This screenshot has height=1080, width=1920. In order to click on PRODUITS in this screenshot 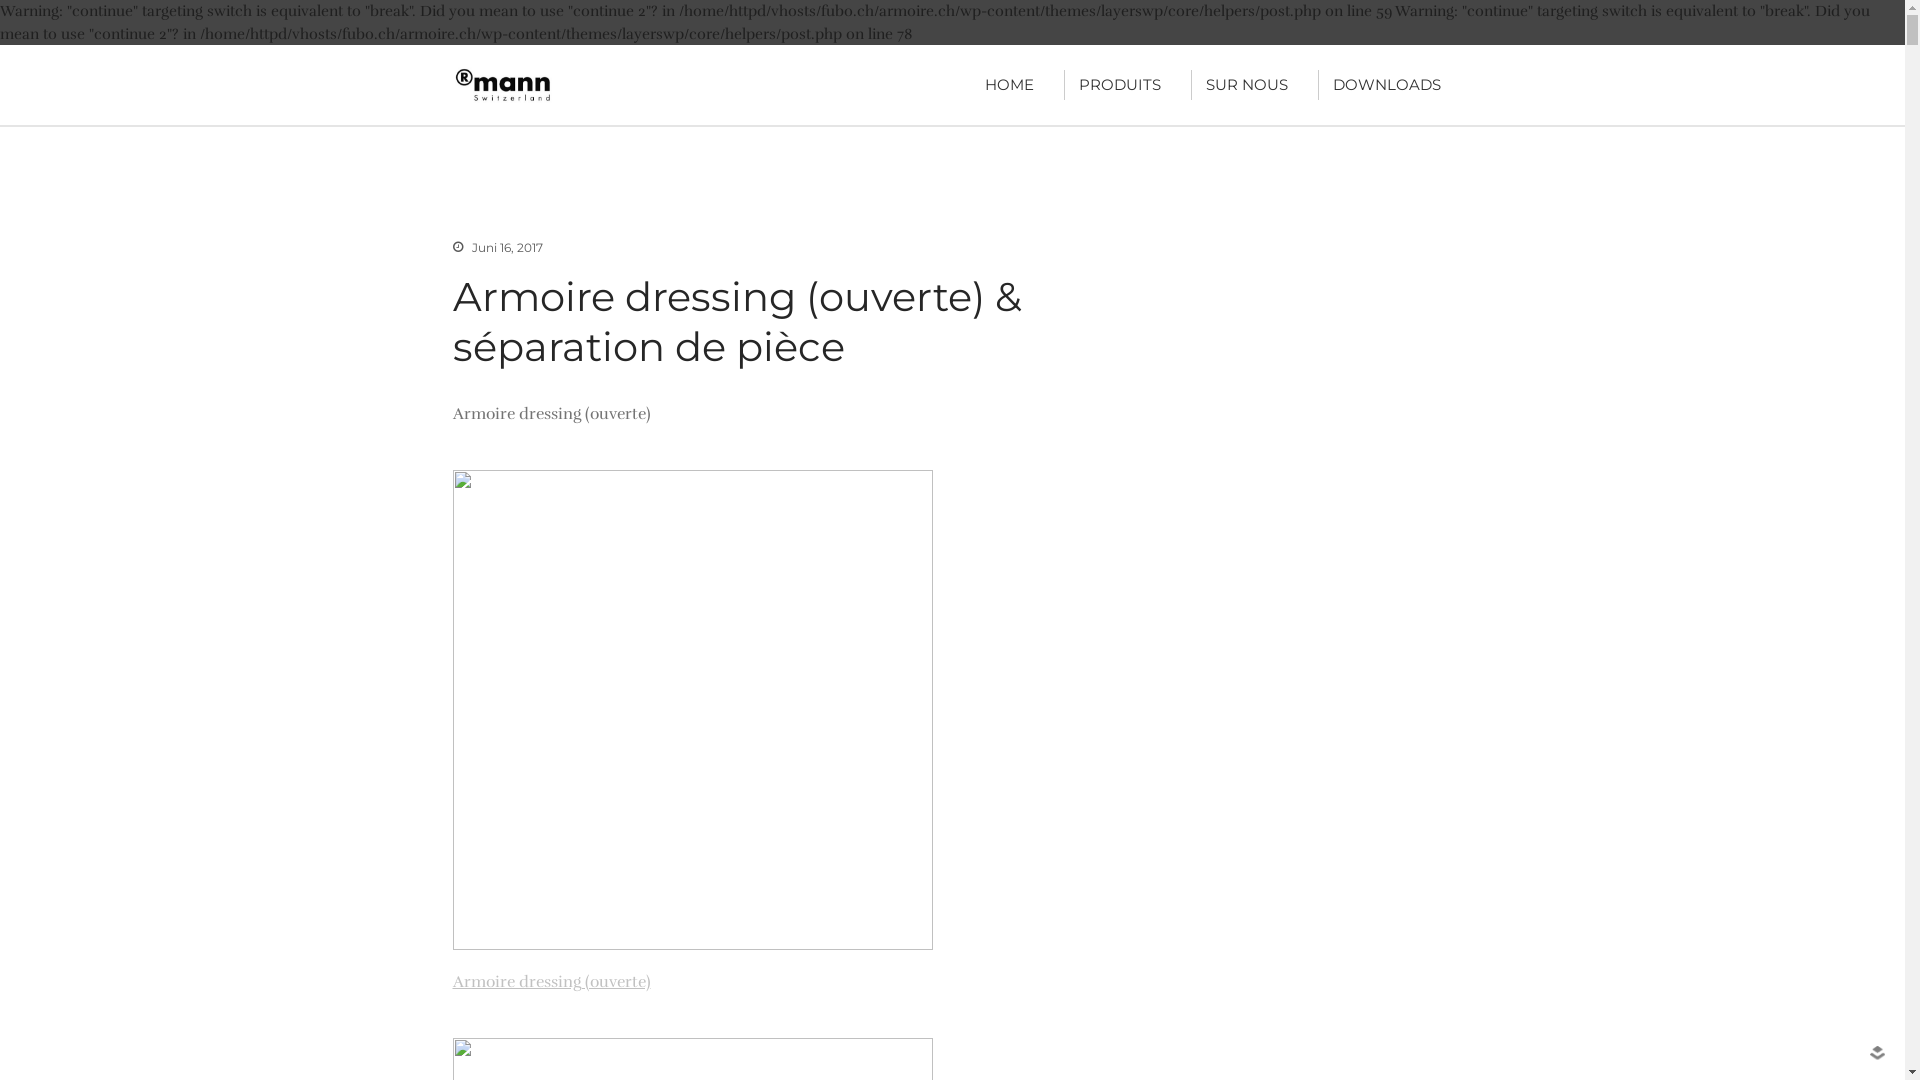, I will do `click(1119, 85)`.